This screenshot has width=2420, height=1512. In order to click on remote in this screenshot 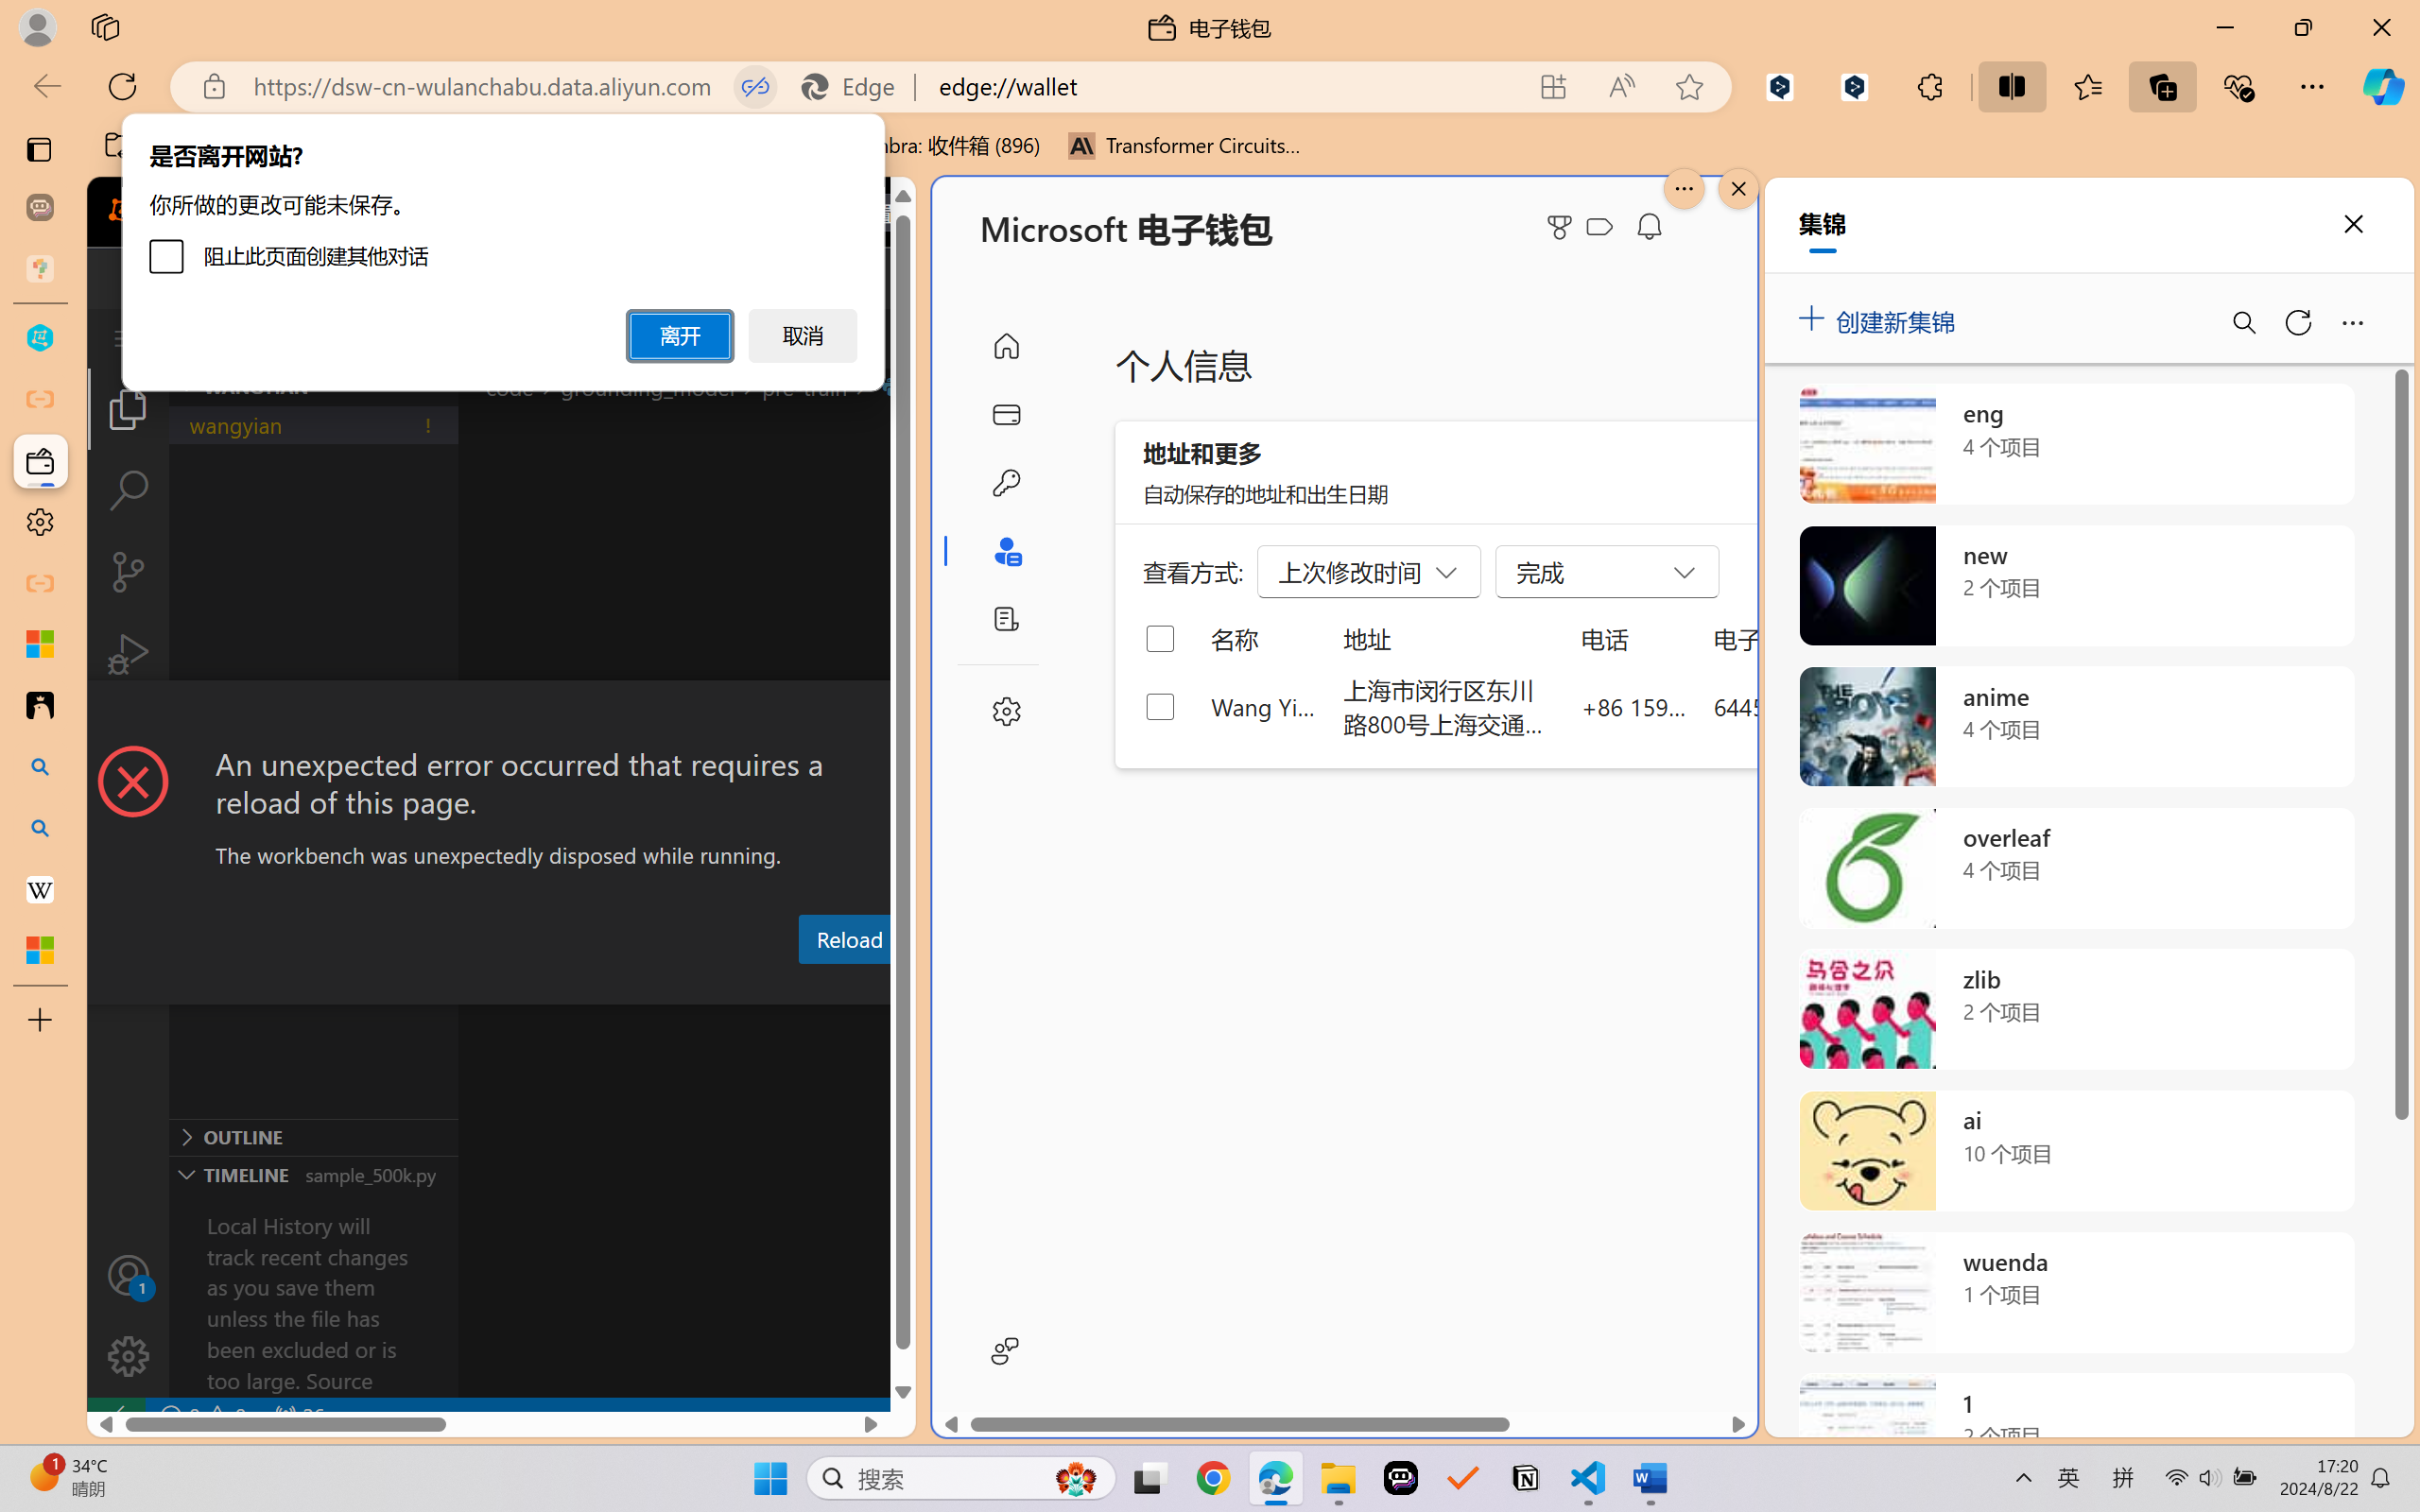, I will do `click(115, 1416)`.